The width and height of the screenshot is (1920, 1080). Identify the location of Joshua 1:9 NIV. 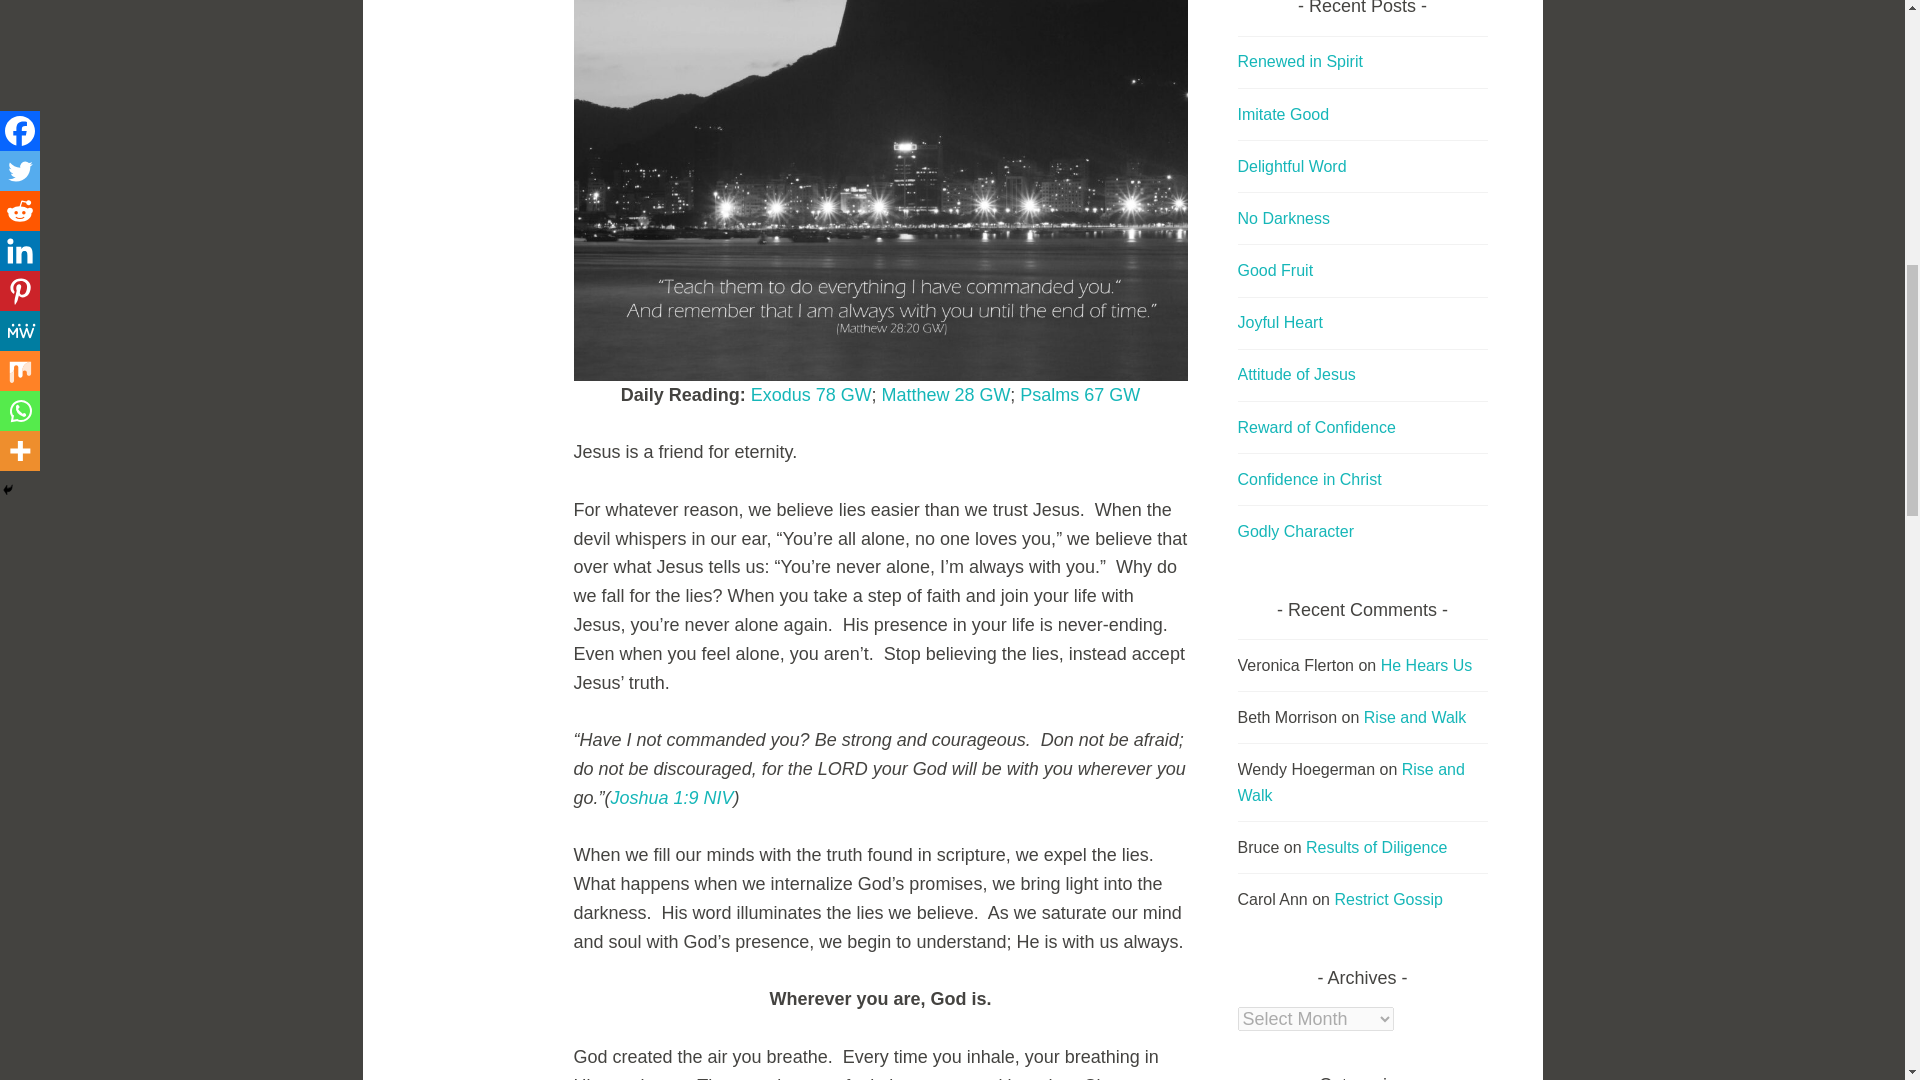
(672, 798).